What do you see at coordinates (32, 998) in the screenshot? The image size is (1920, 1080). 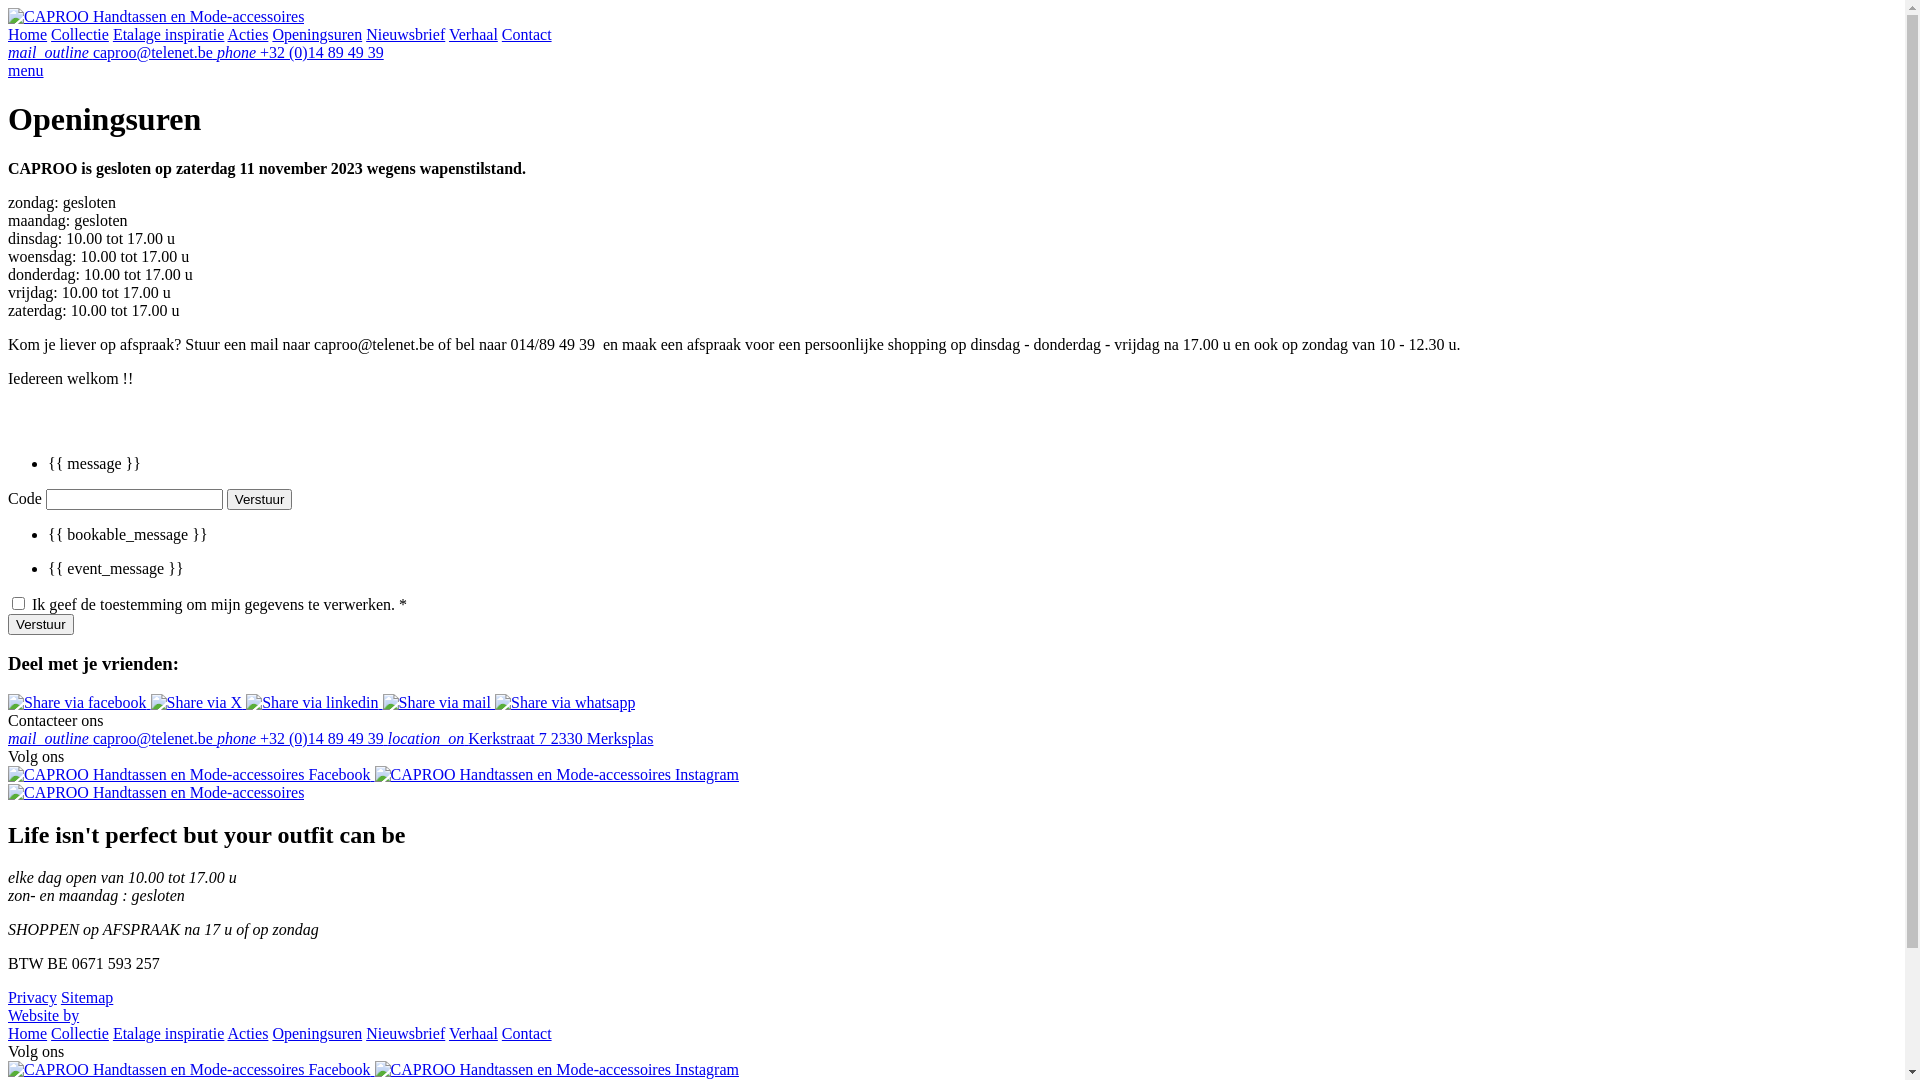 I see `Privacy` at bounding box center [32, 998].